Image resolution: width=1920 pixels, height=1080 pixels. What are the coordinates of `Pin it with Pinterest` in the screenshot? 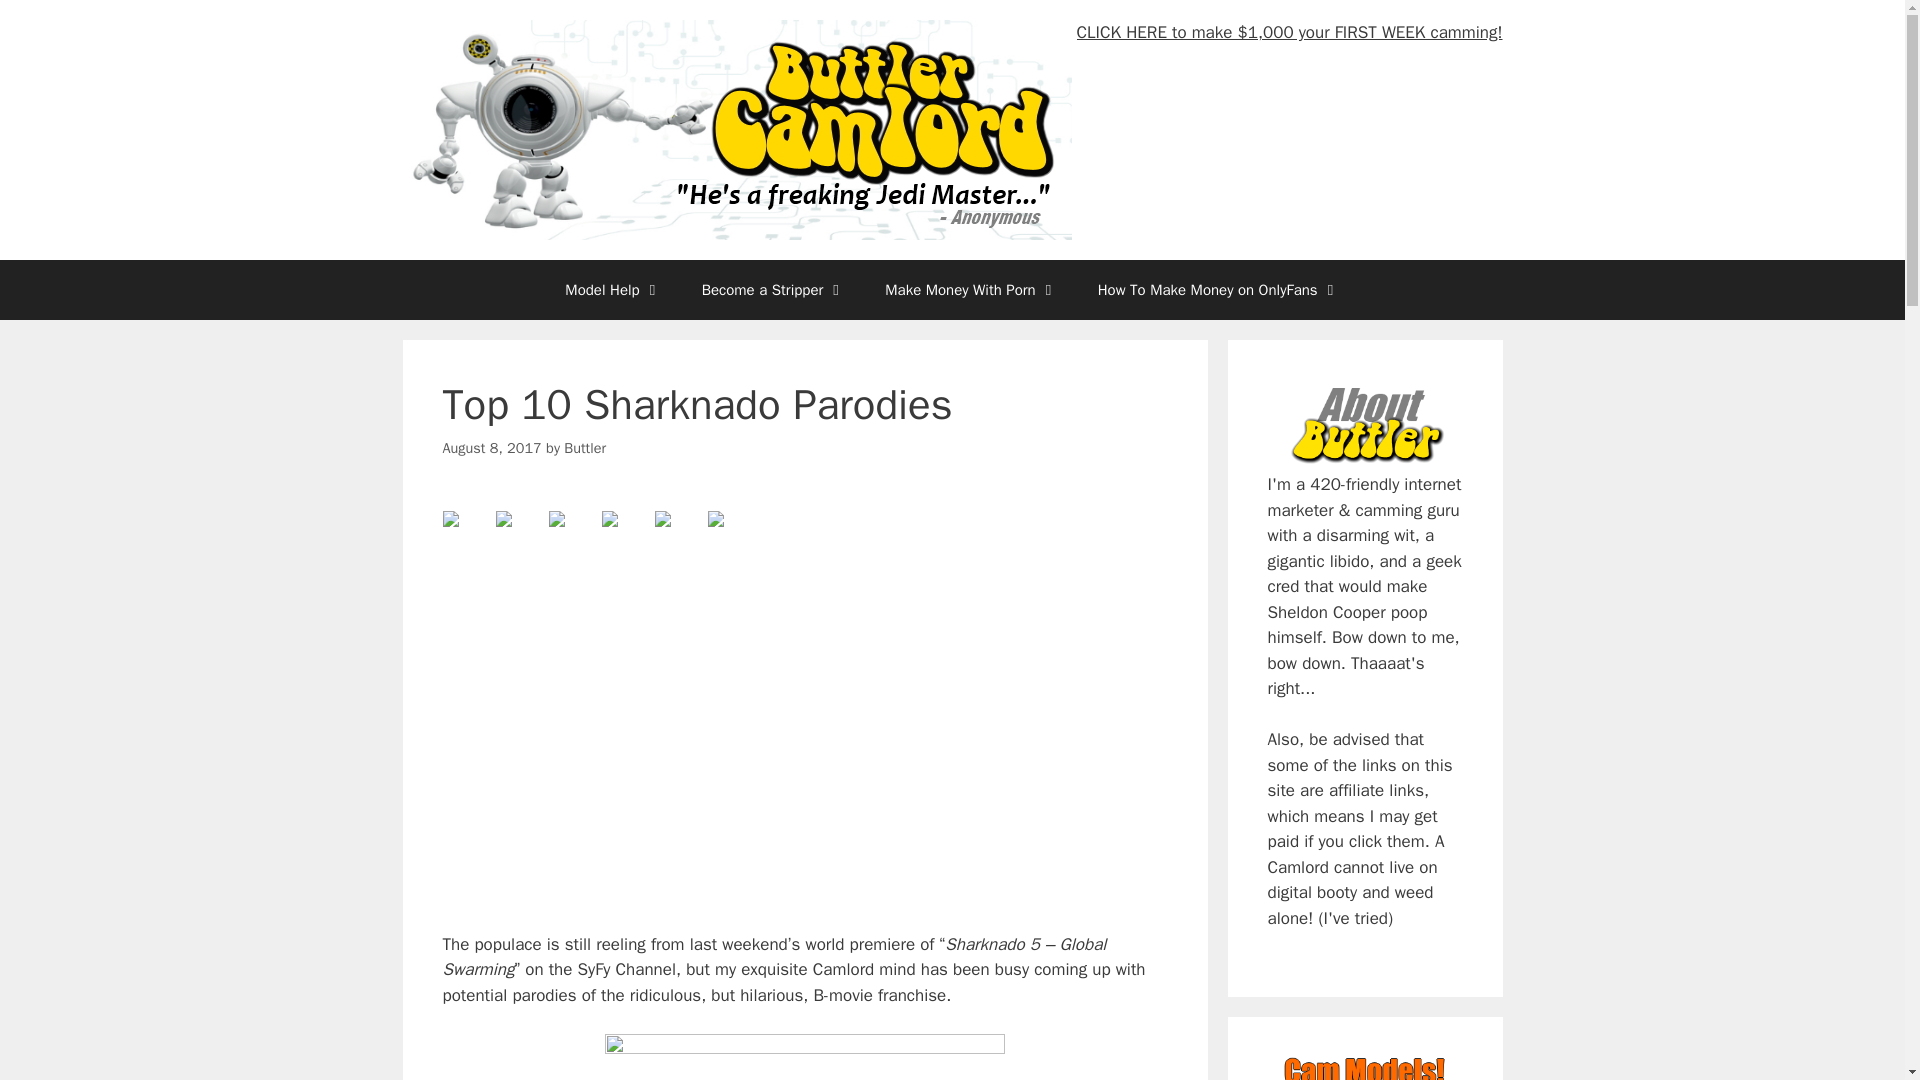 It's located at (610, 518).